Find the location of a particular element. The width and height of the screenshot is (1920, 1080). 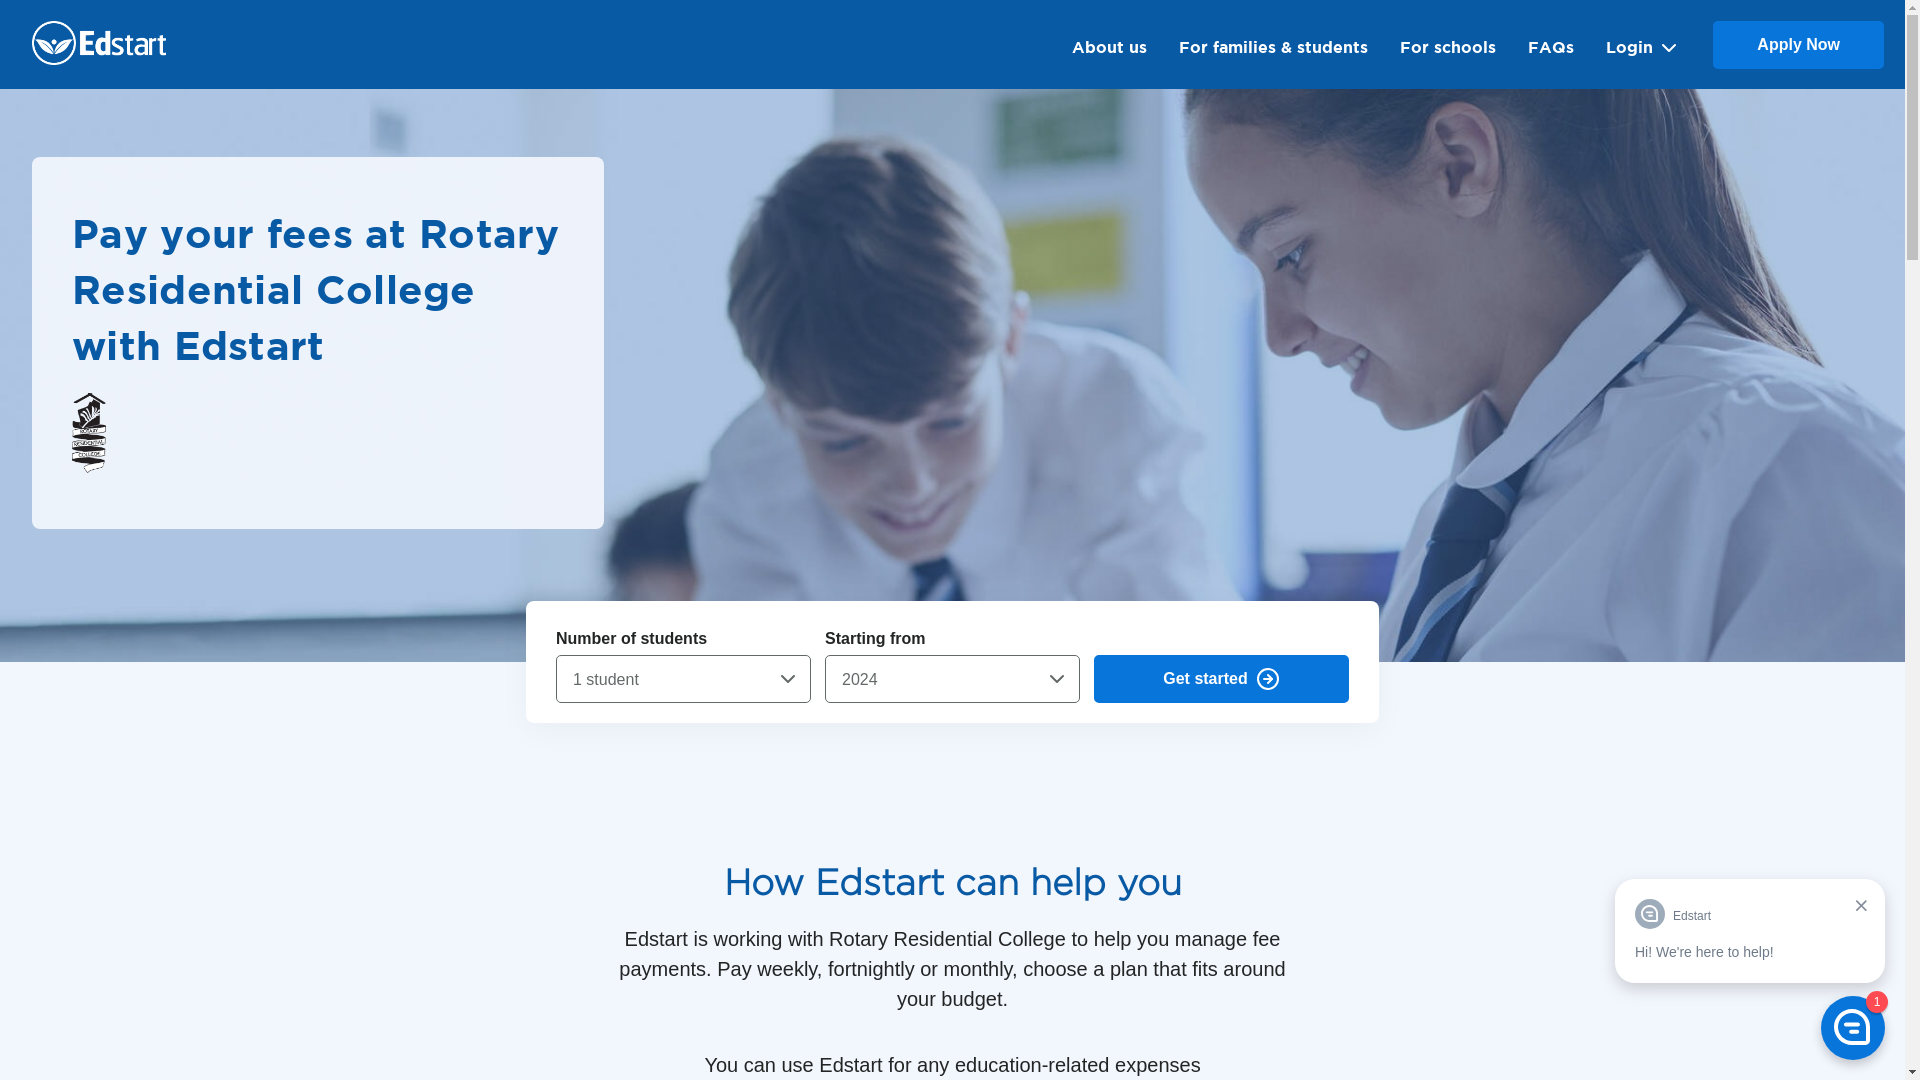

Get started is located at coordinates (1222, 679).